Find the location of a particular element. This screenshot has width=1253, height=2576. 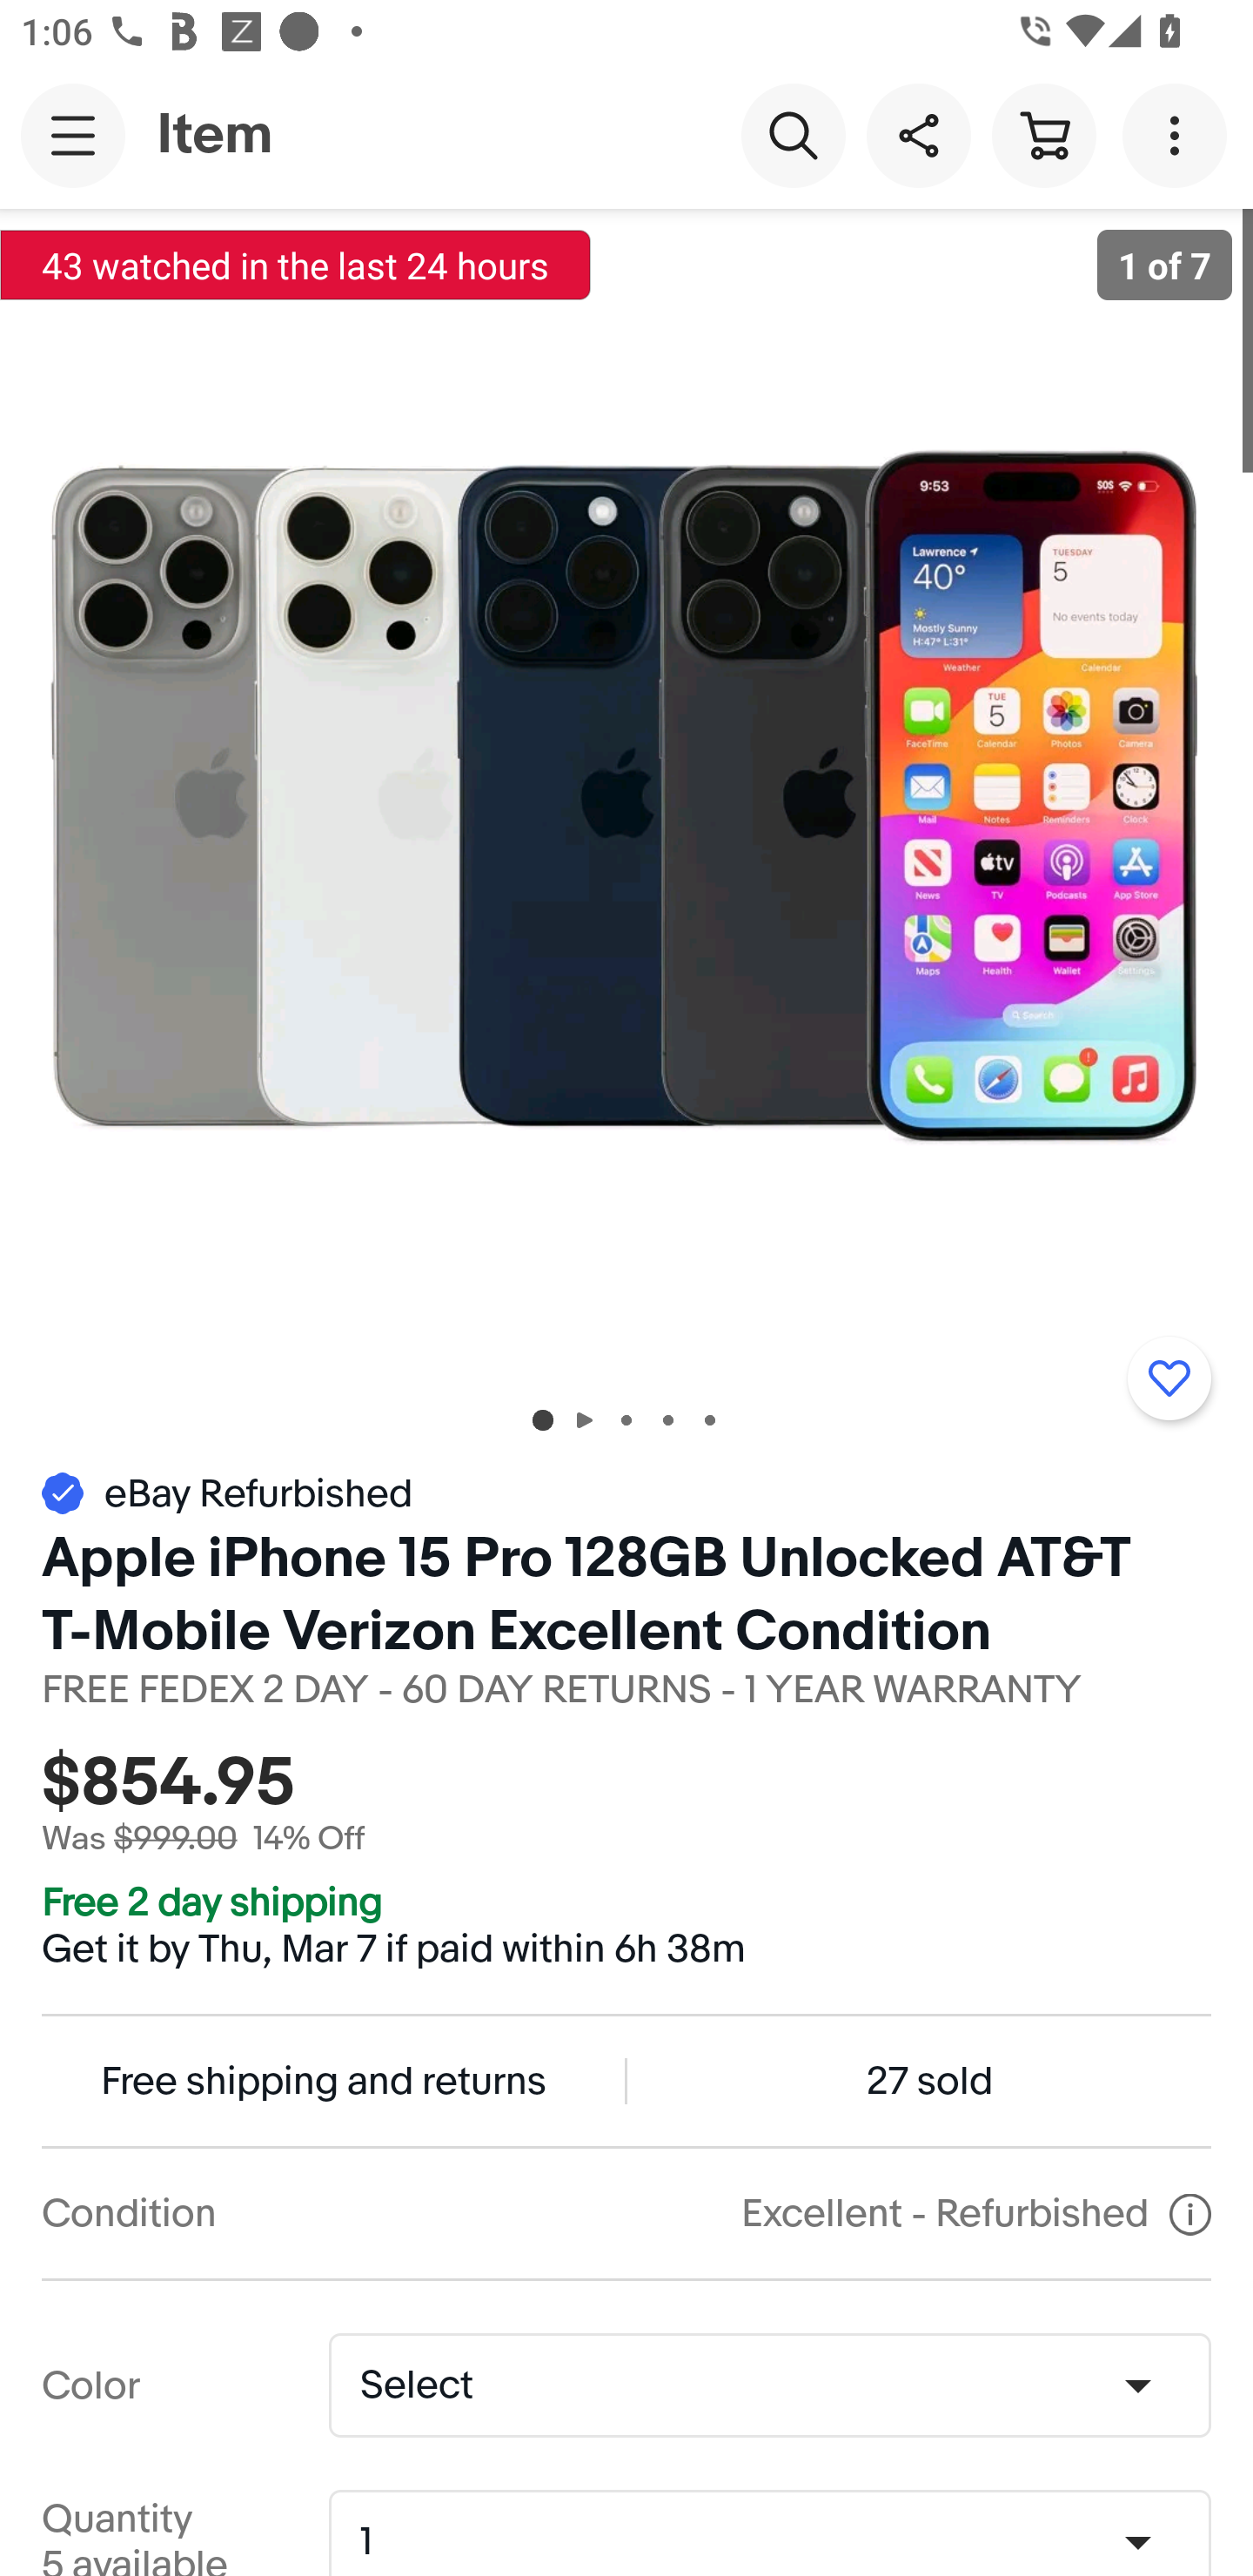

Quantity,1,5 available 1 is located at coordinates (780, 2543).